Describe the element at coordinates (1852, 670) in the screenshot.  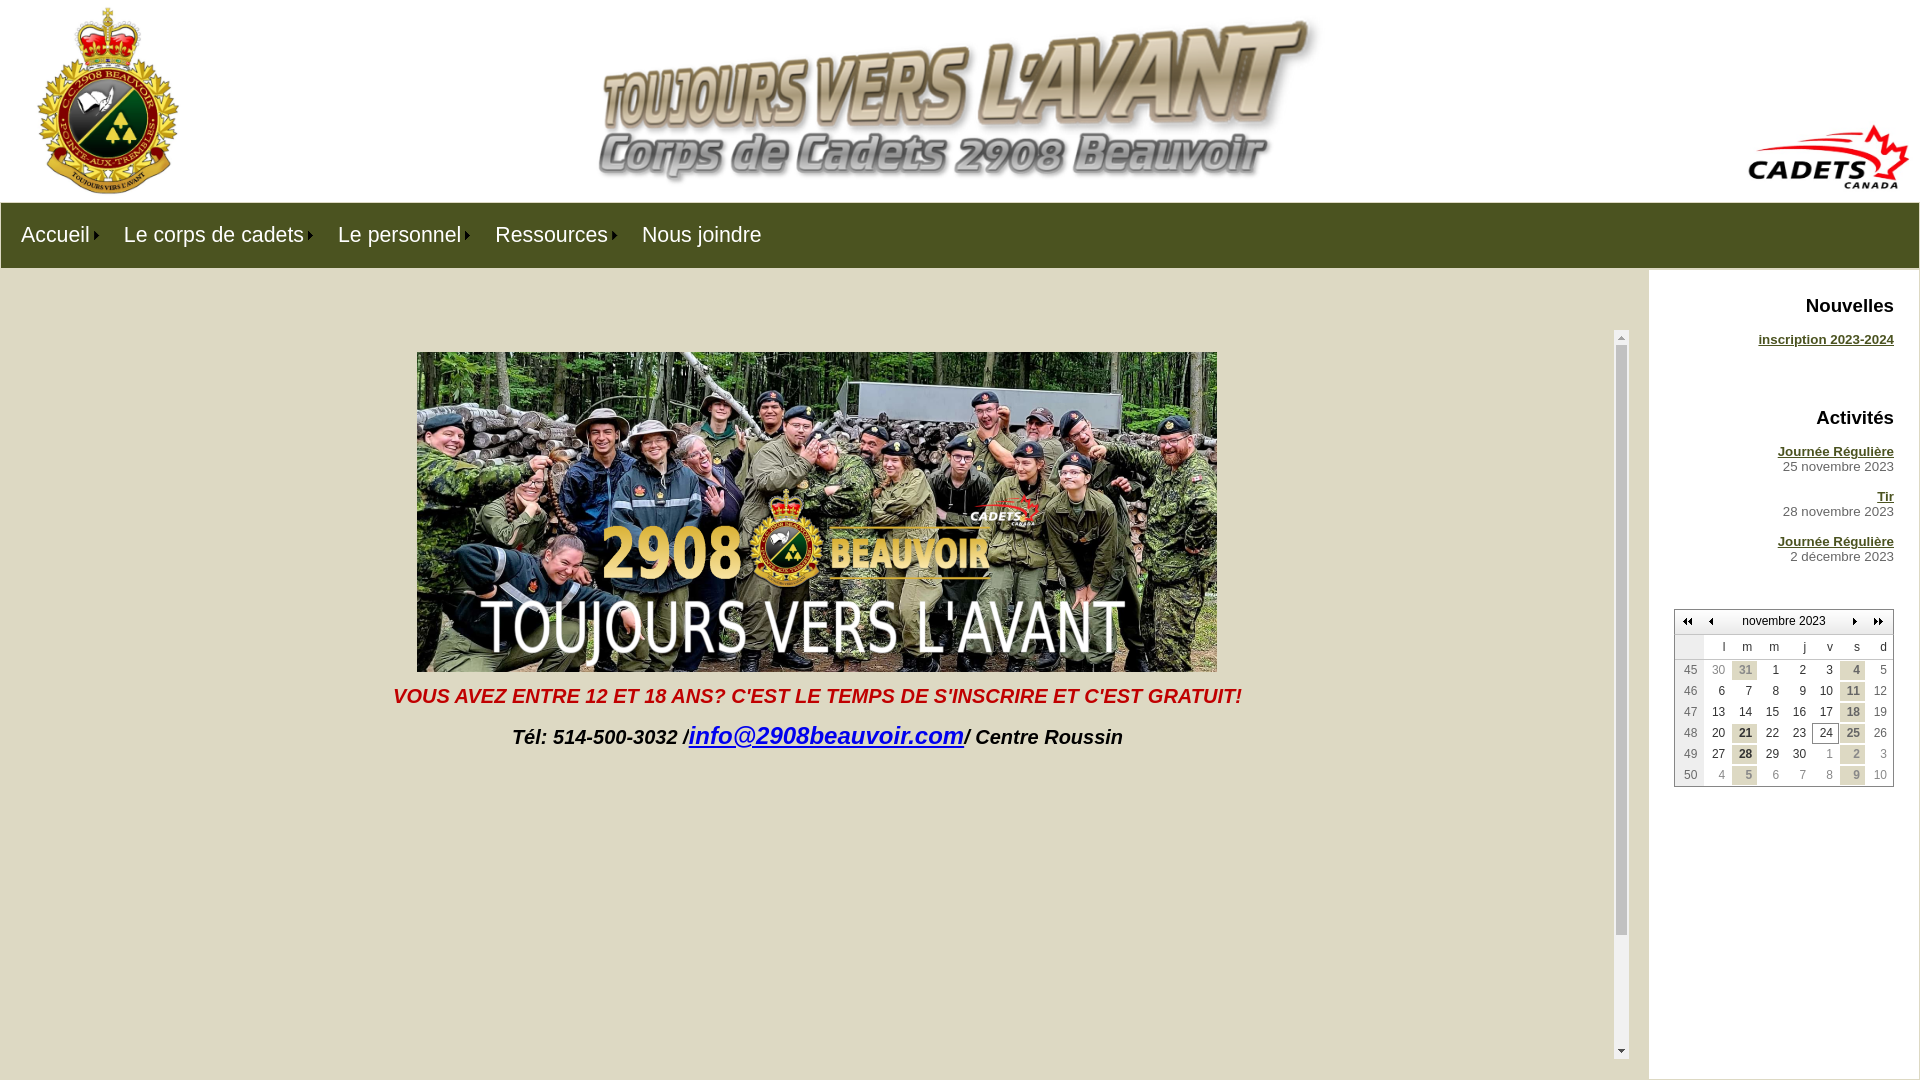
I see `4` at that location.